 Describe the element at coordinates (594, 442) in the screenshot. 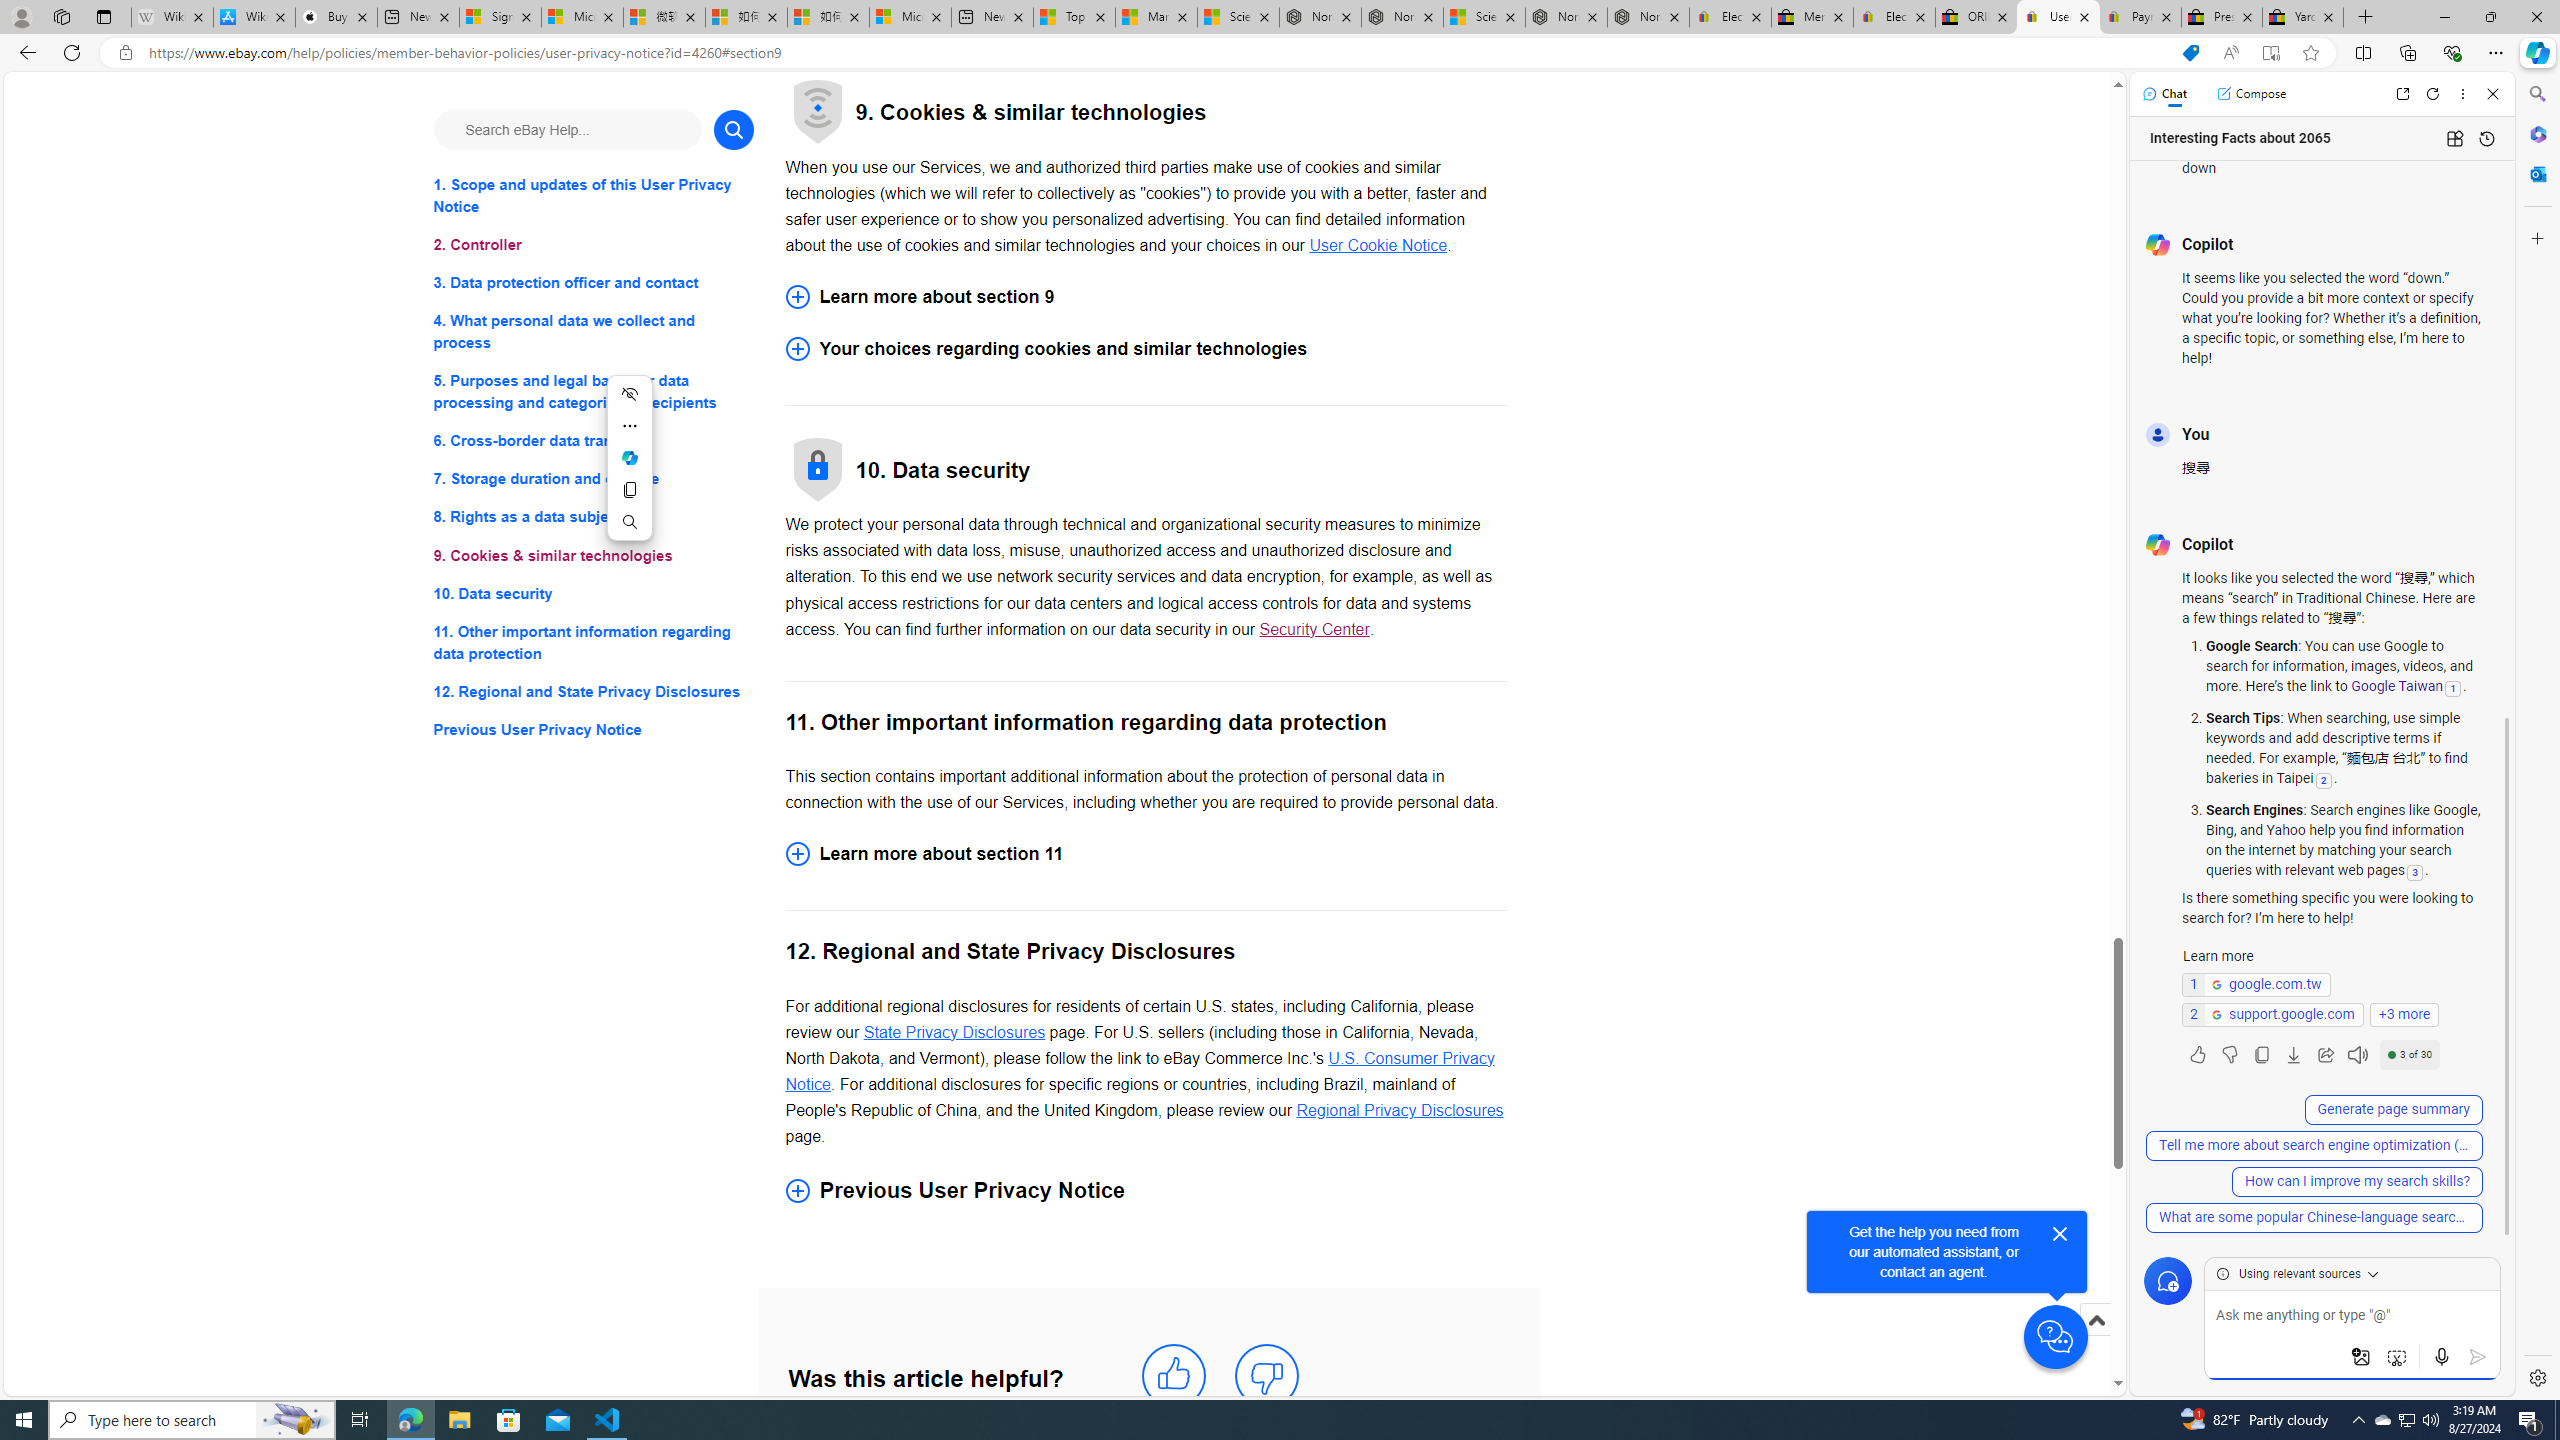

I see `6. Cross-border data transfers` at that location.